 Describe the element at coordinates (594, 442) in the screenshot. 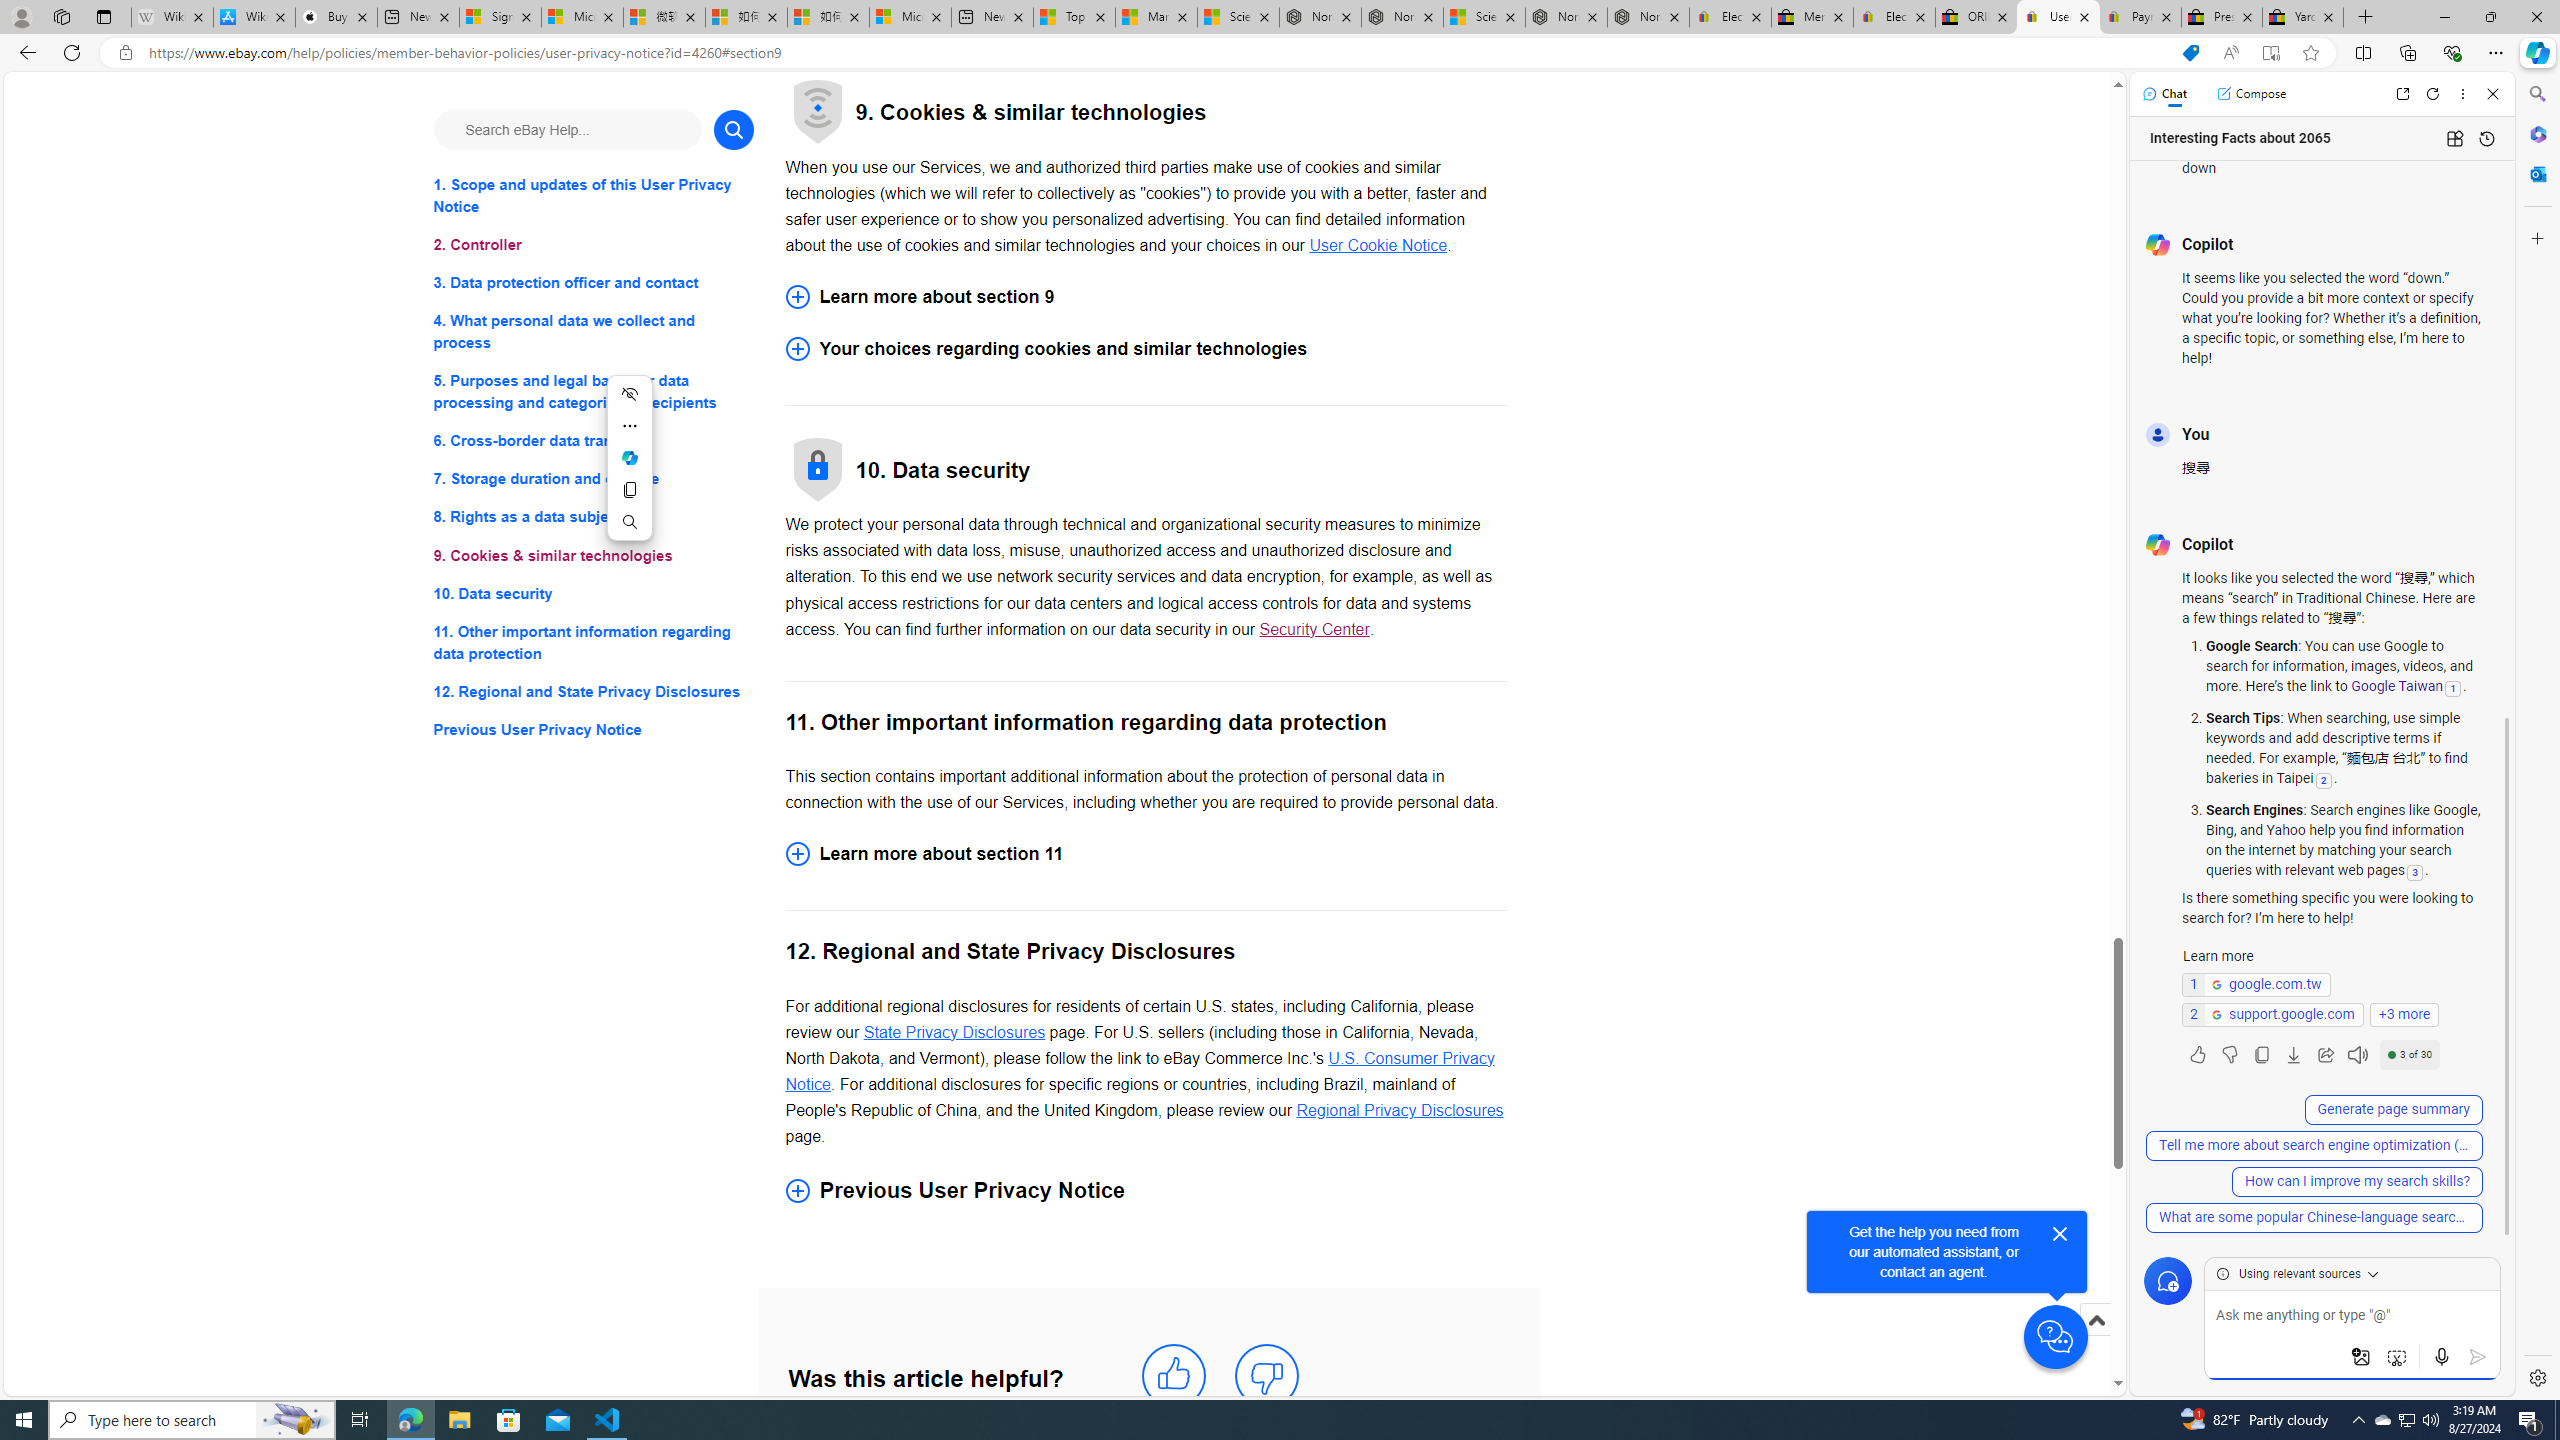

I see `6. Cross-border data transfers` at that location.